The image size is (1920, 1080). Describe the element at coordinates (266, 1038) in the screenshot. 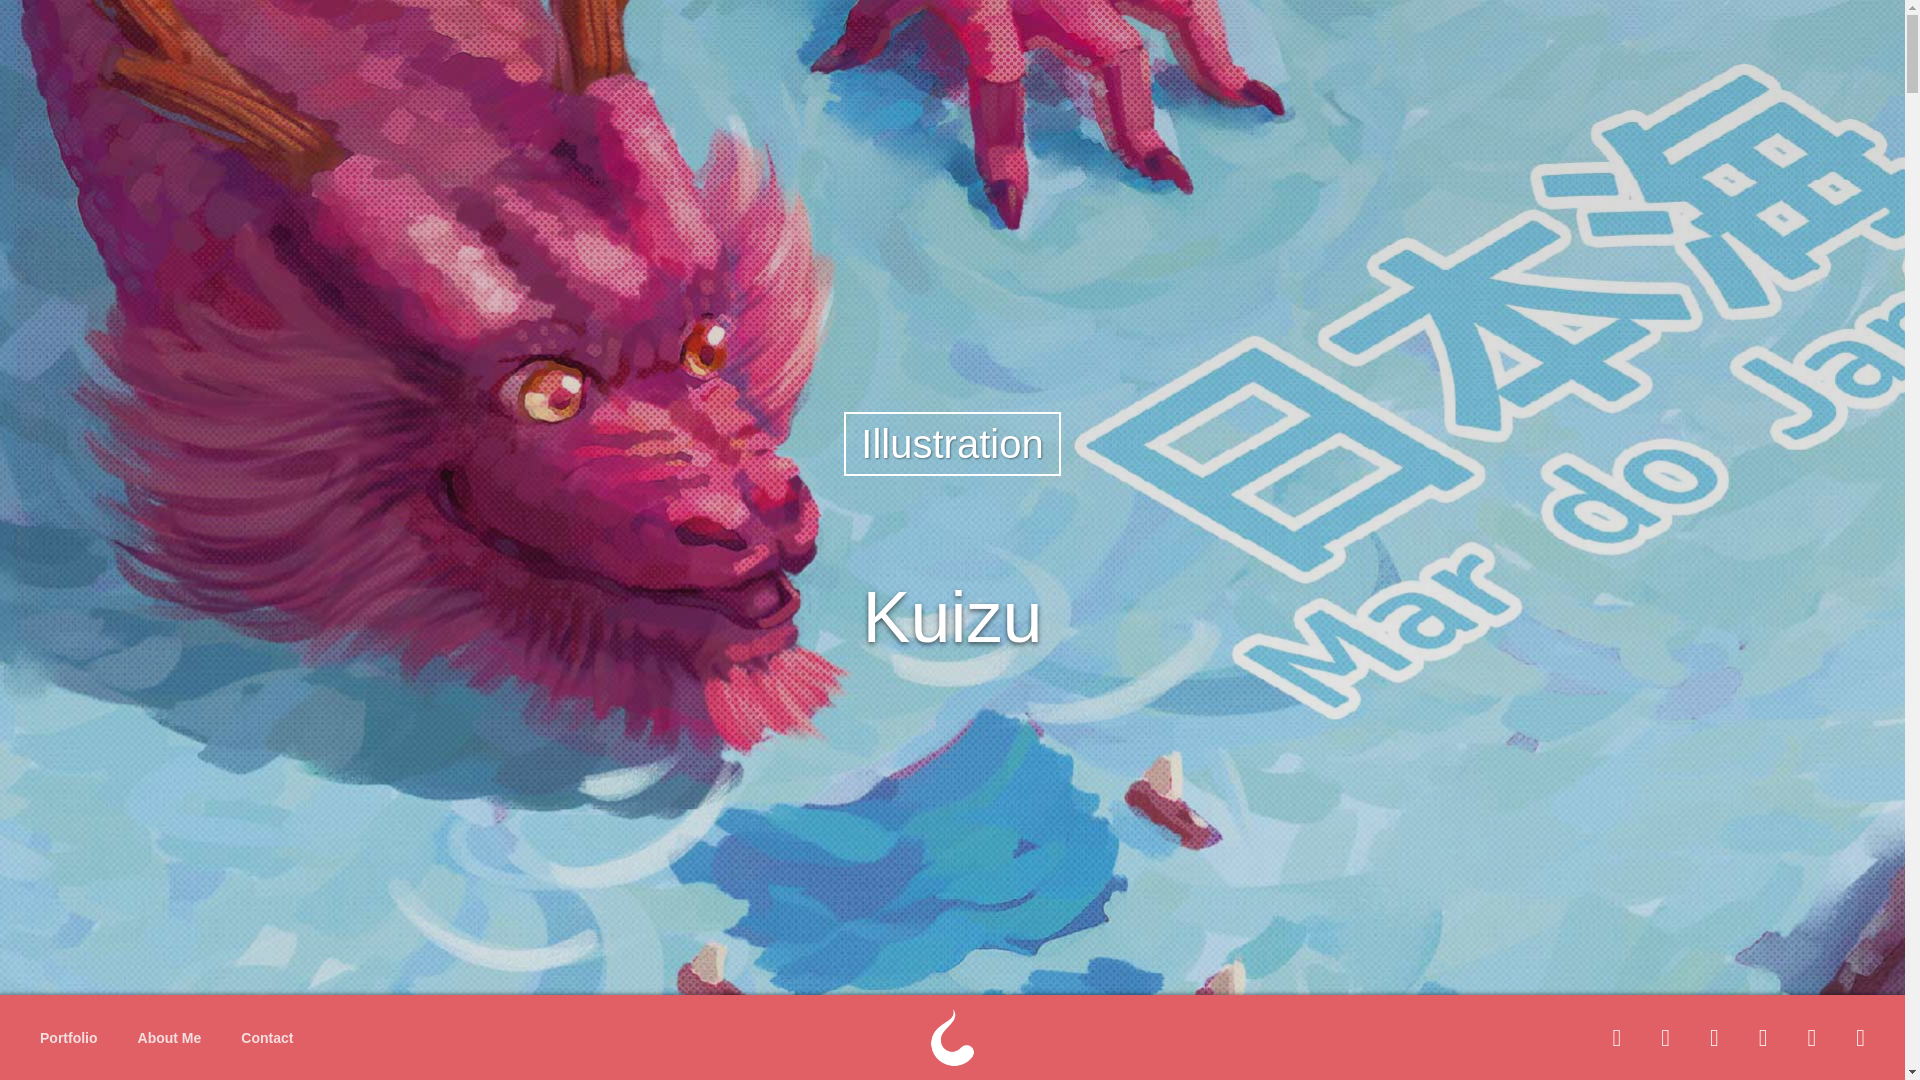

I see `Contact` at that location.